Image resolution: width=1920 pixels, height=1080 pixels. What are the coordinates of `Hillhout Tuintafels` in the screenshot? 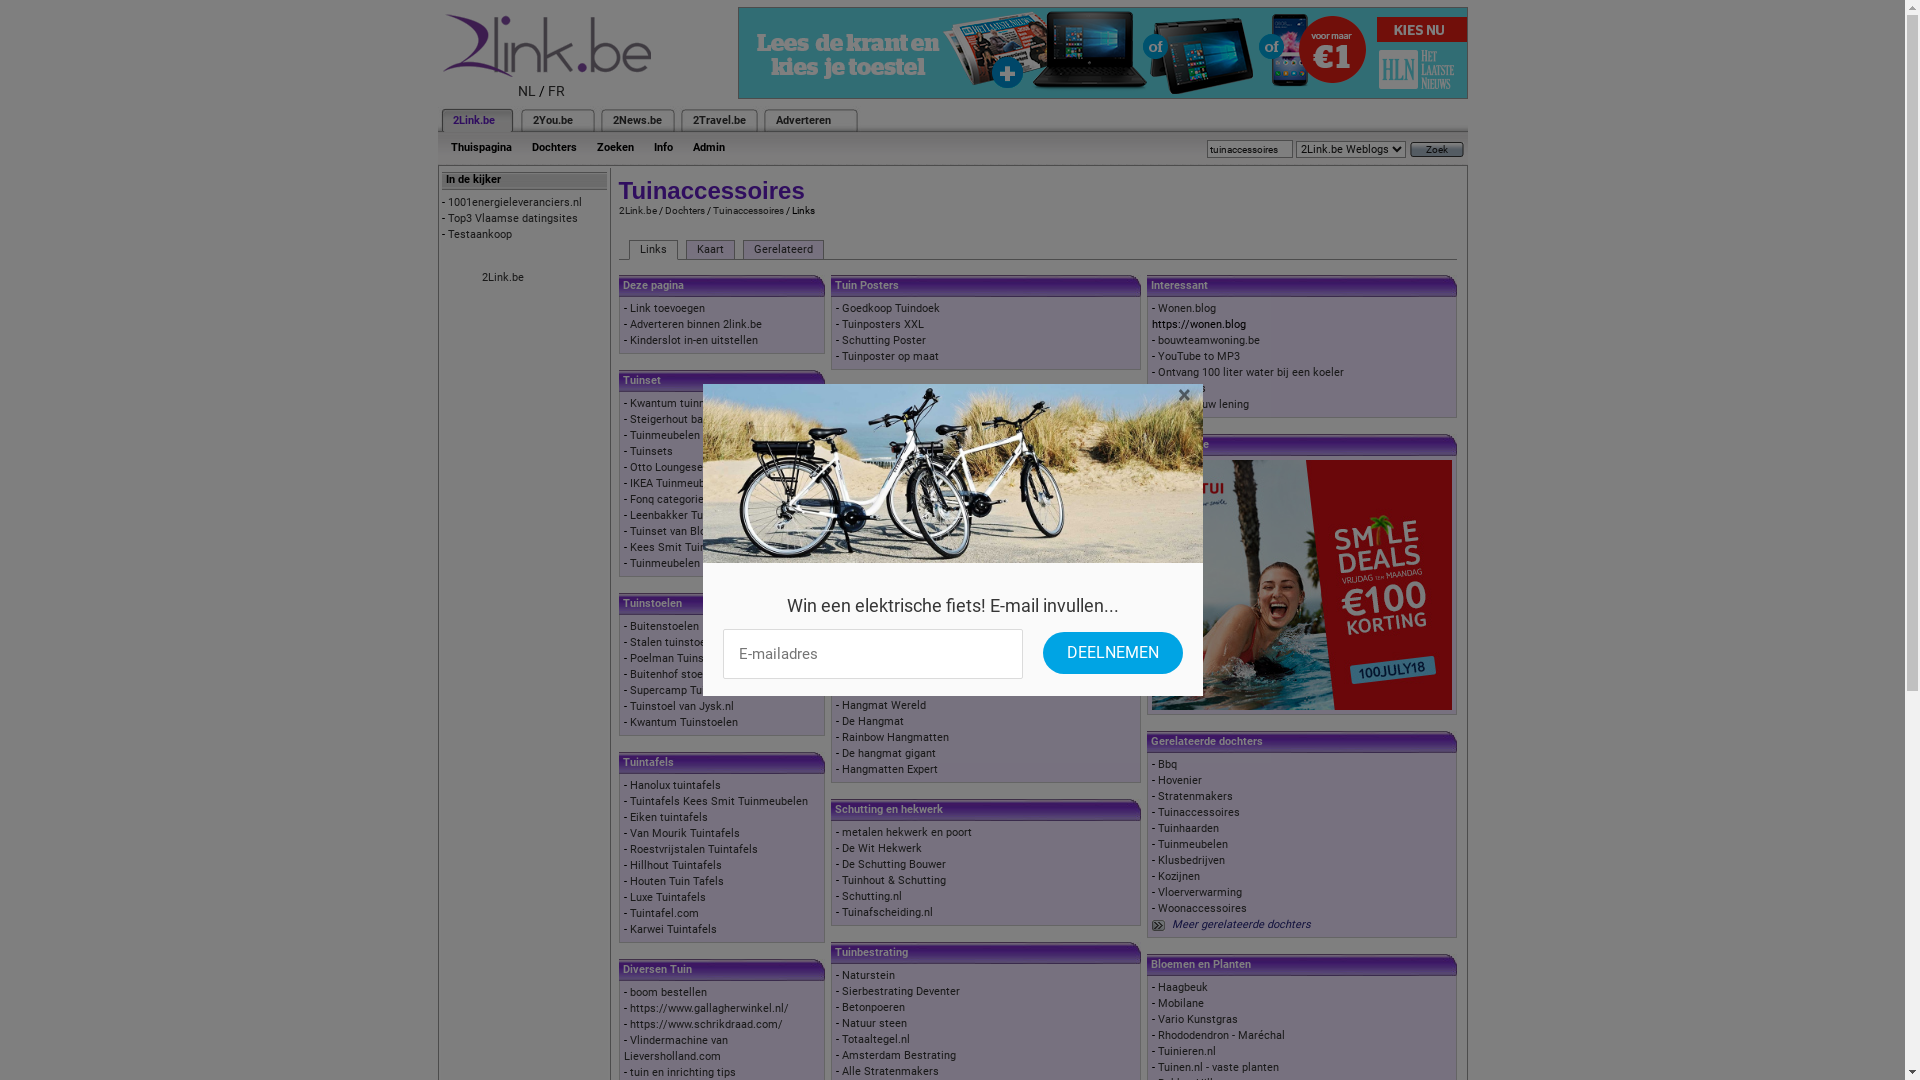 It's located at (676, 866).